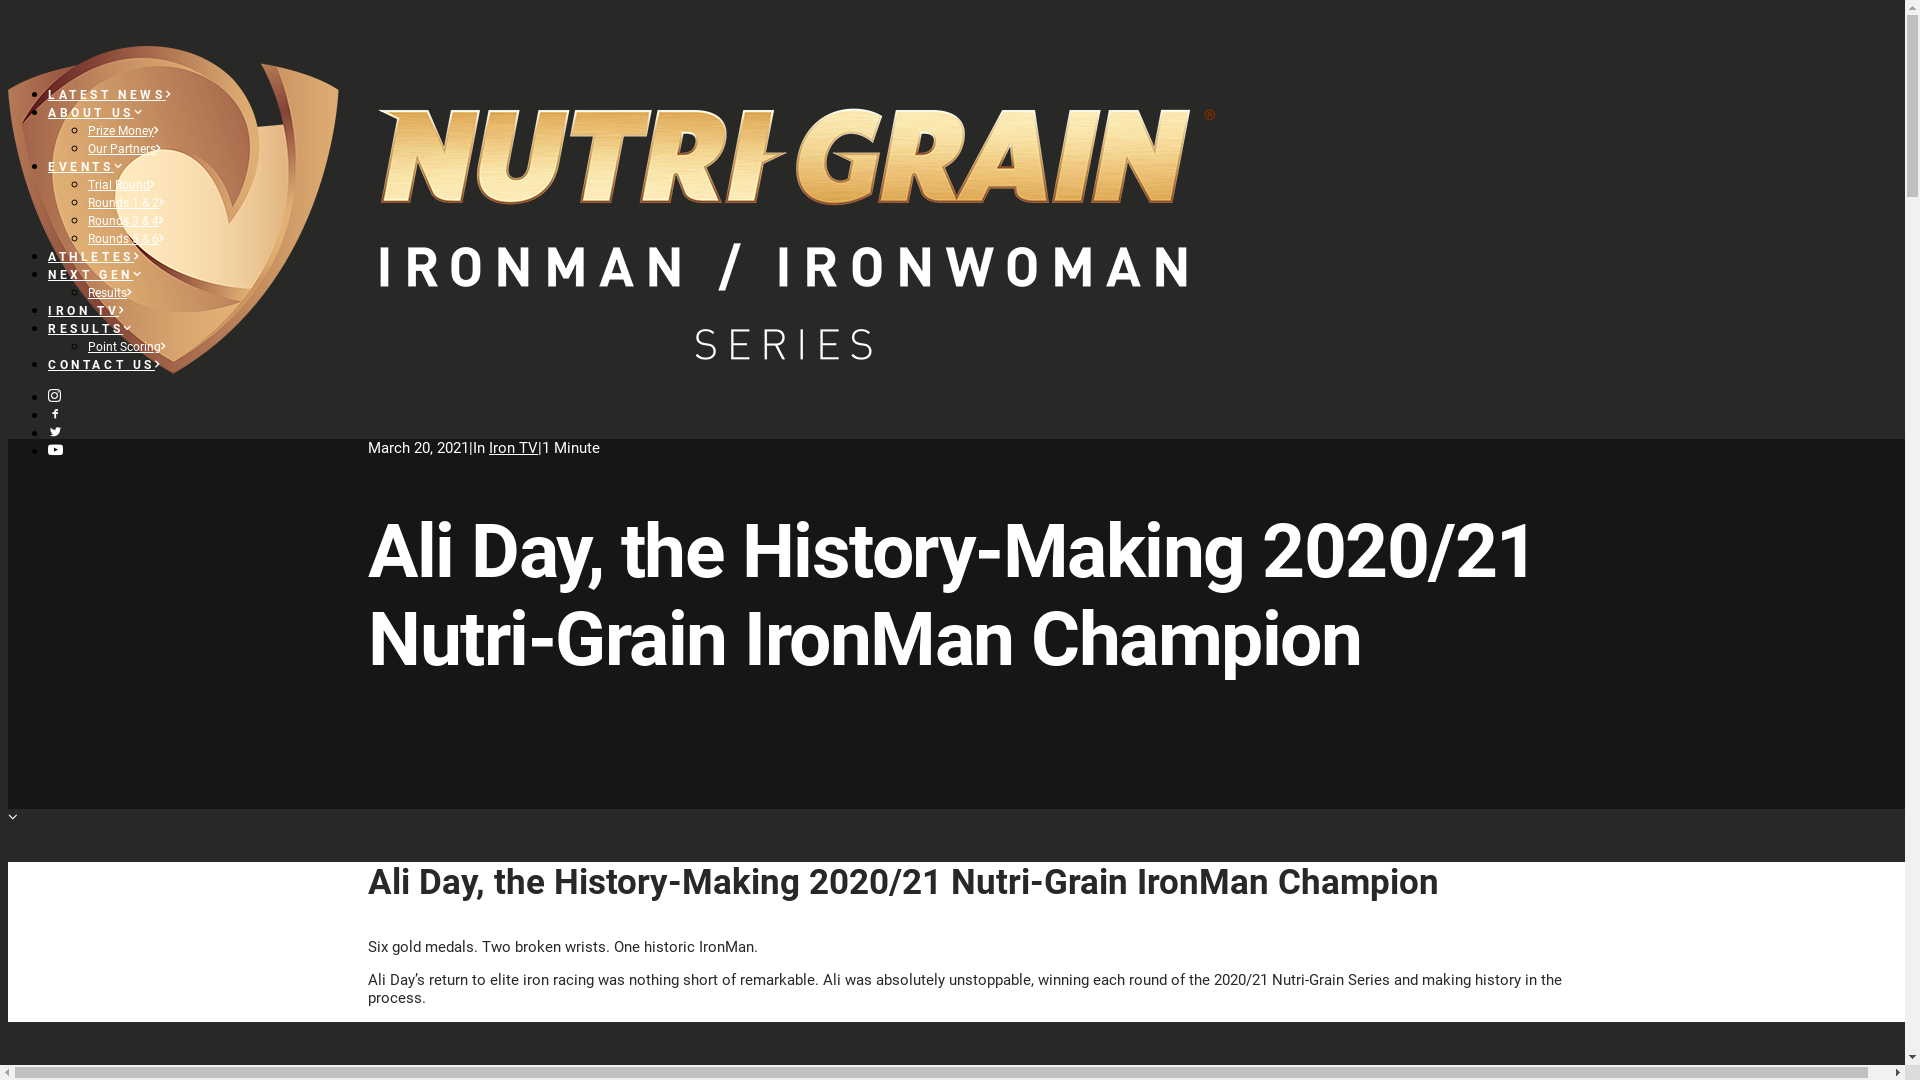 Image resolution: width=1920 pixels, height=1080 pixels. Describe the element at coordinates (128, 203) in the screenshot. I see `Rounds 1 & 2` at that location.